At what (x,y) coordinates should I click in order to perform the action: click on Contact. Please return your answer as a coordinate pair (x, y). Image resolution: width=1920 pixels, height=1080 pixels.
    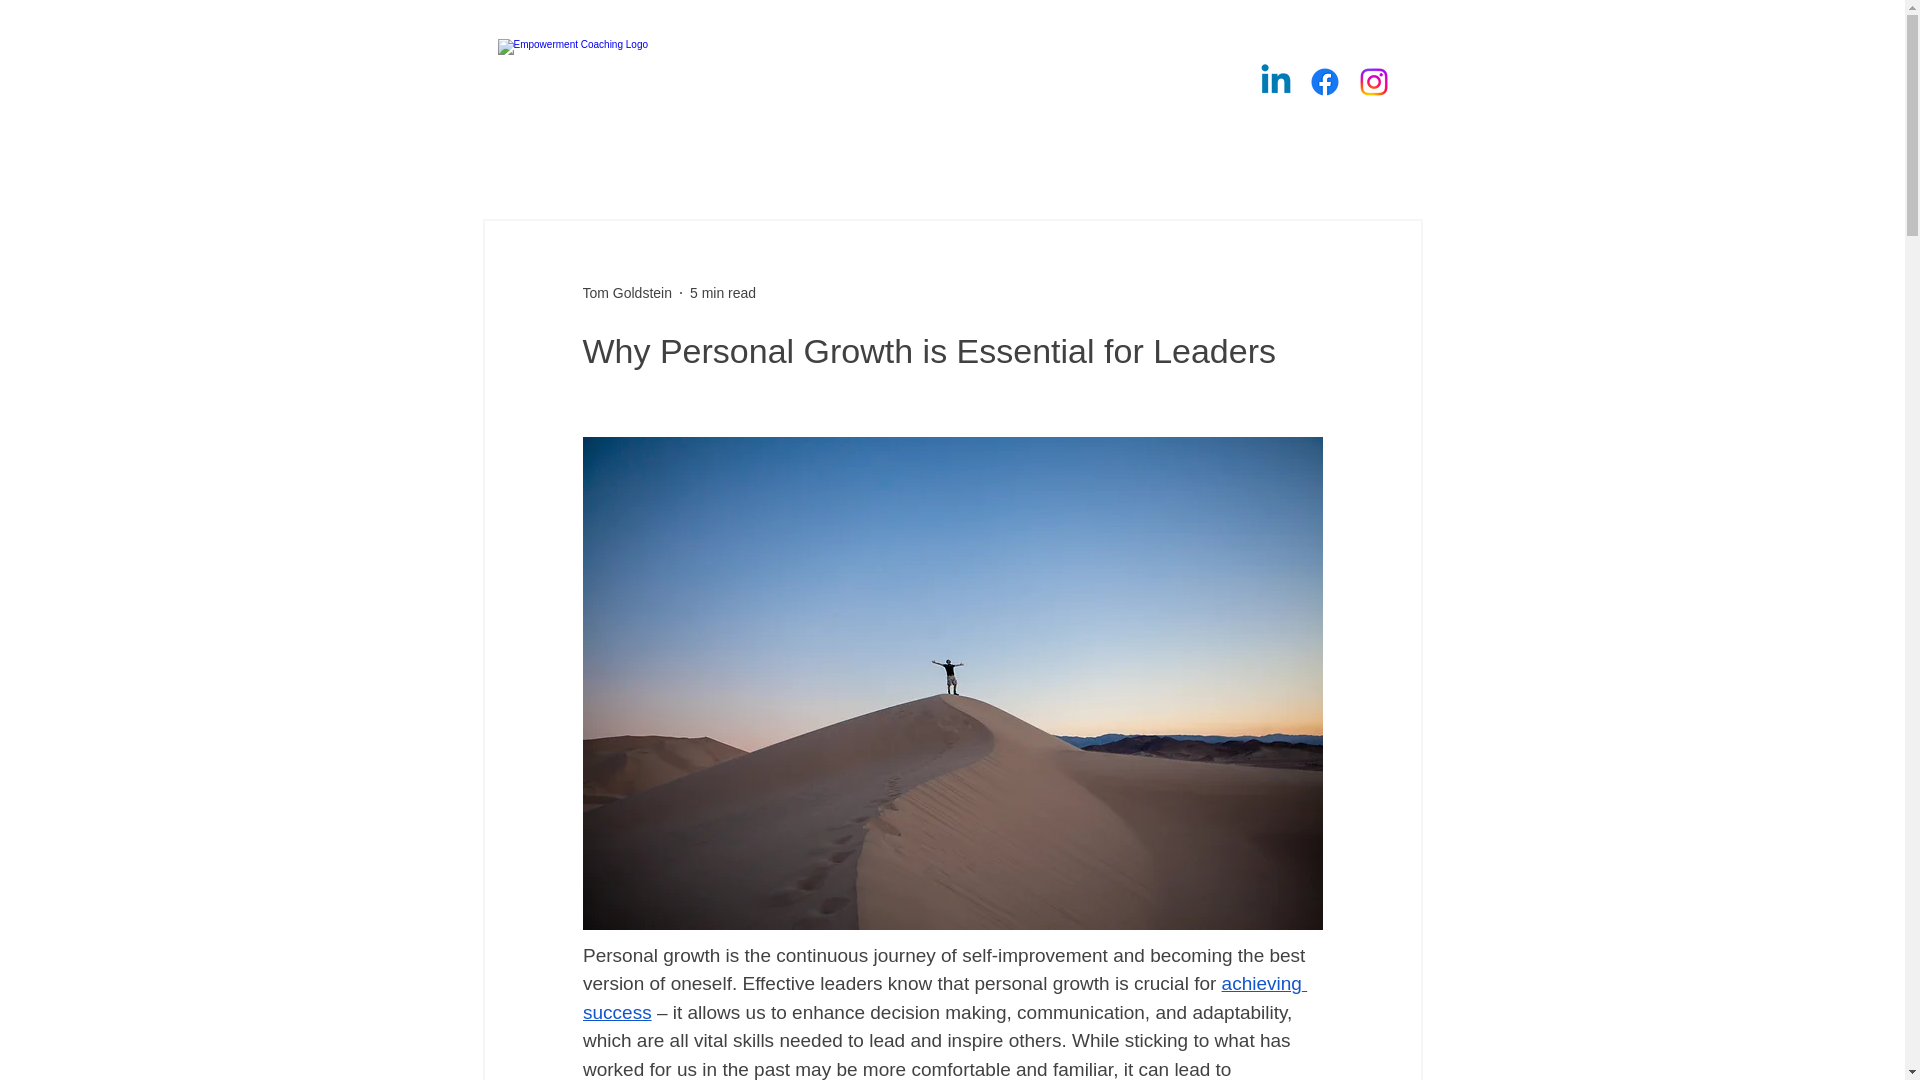
    Looking at the image, I should click on (1254, 164).